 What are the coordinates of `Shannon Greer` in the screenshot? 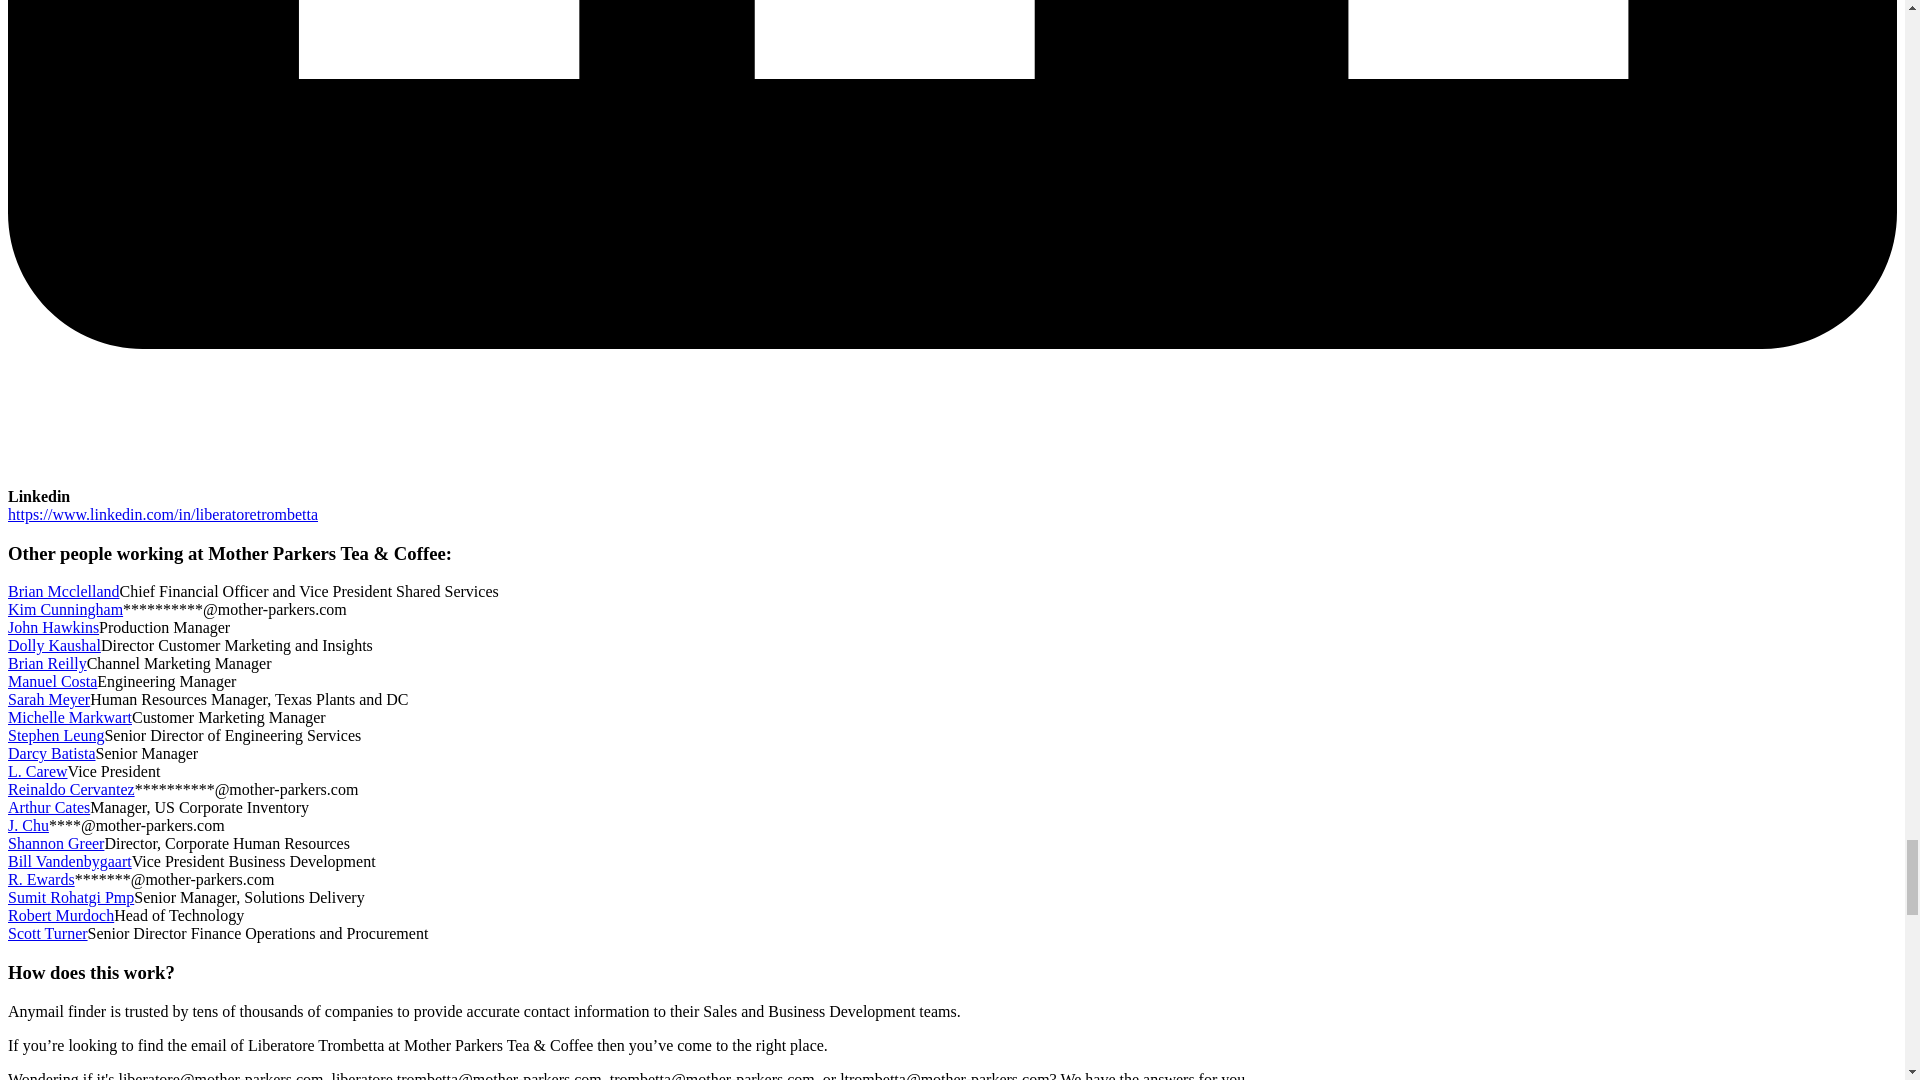 It's located at (55, 843).